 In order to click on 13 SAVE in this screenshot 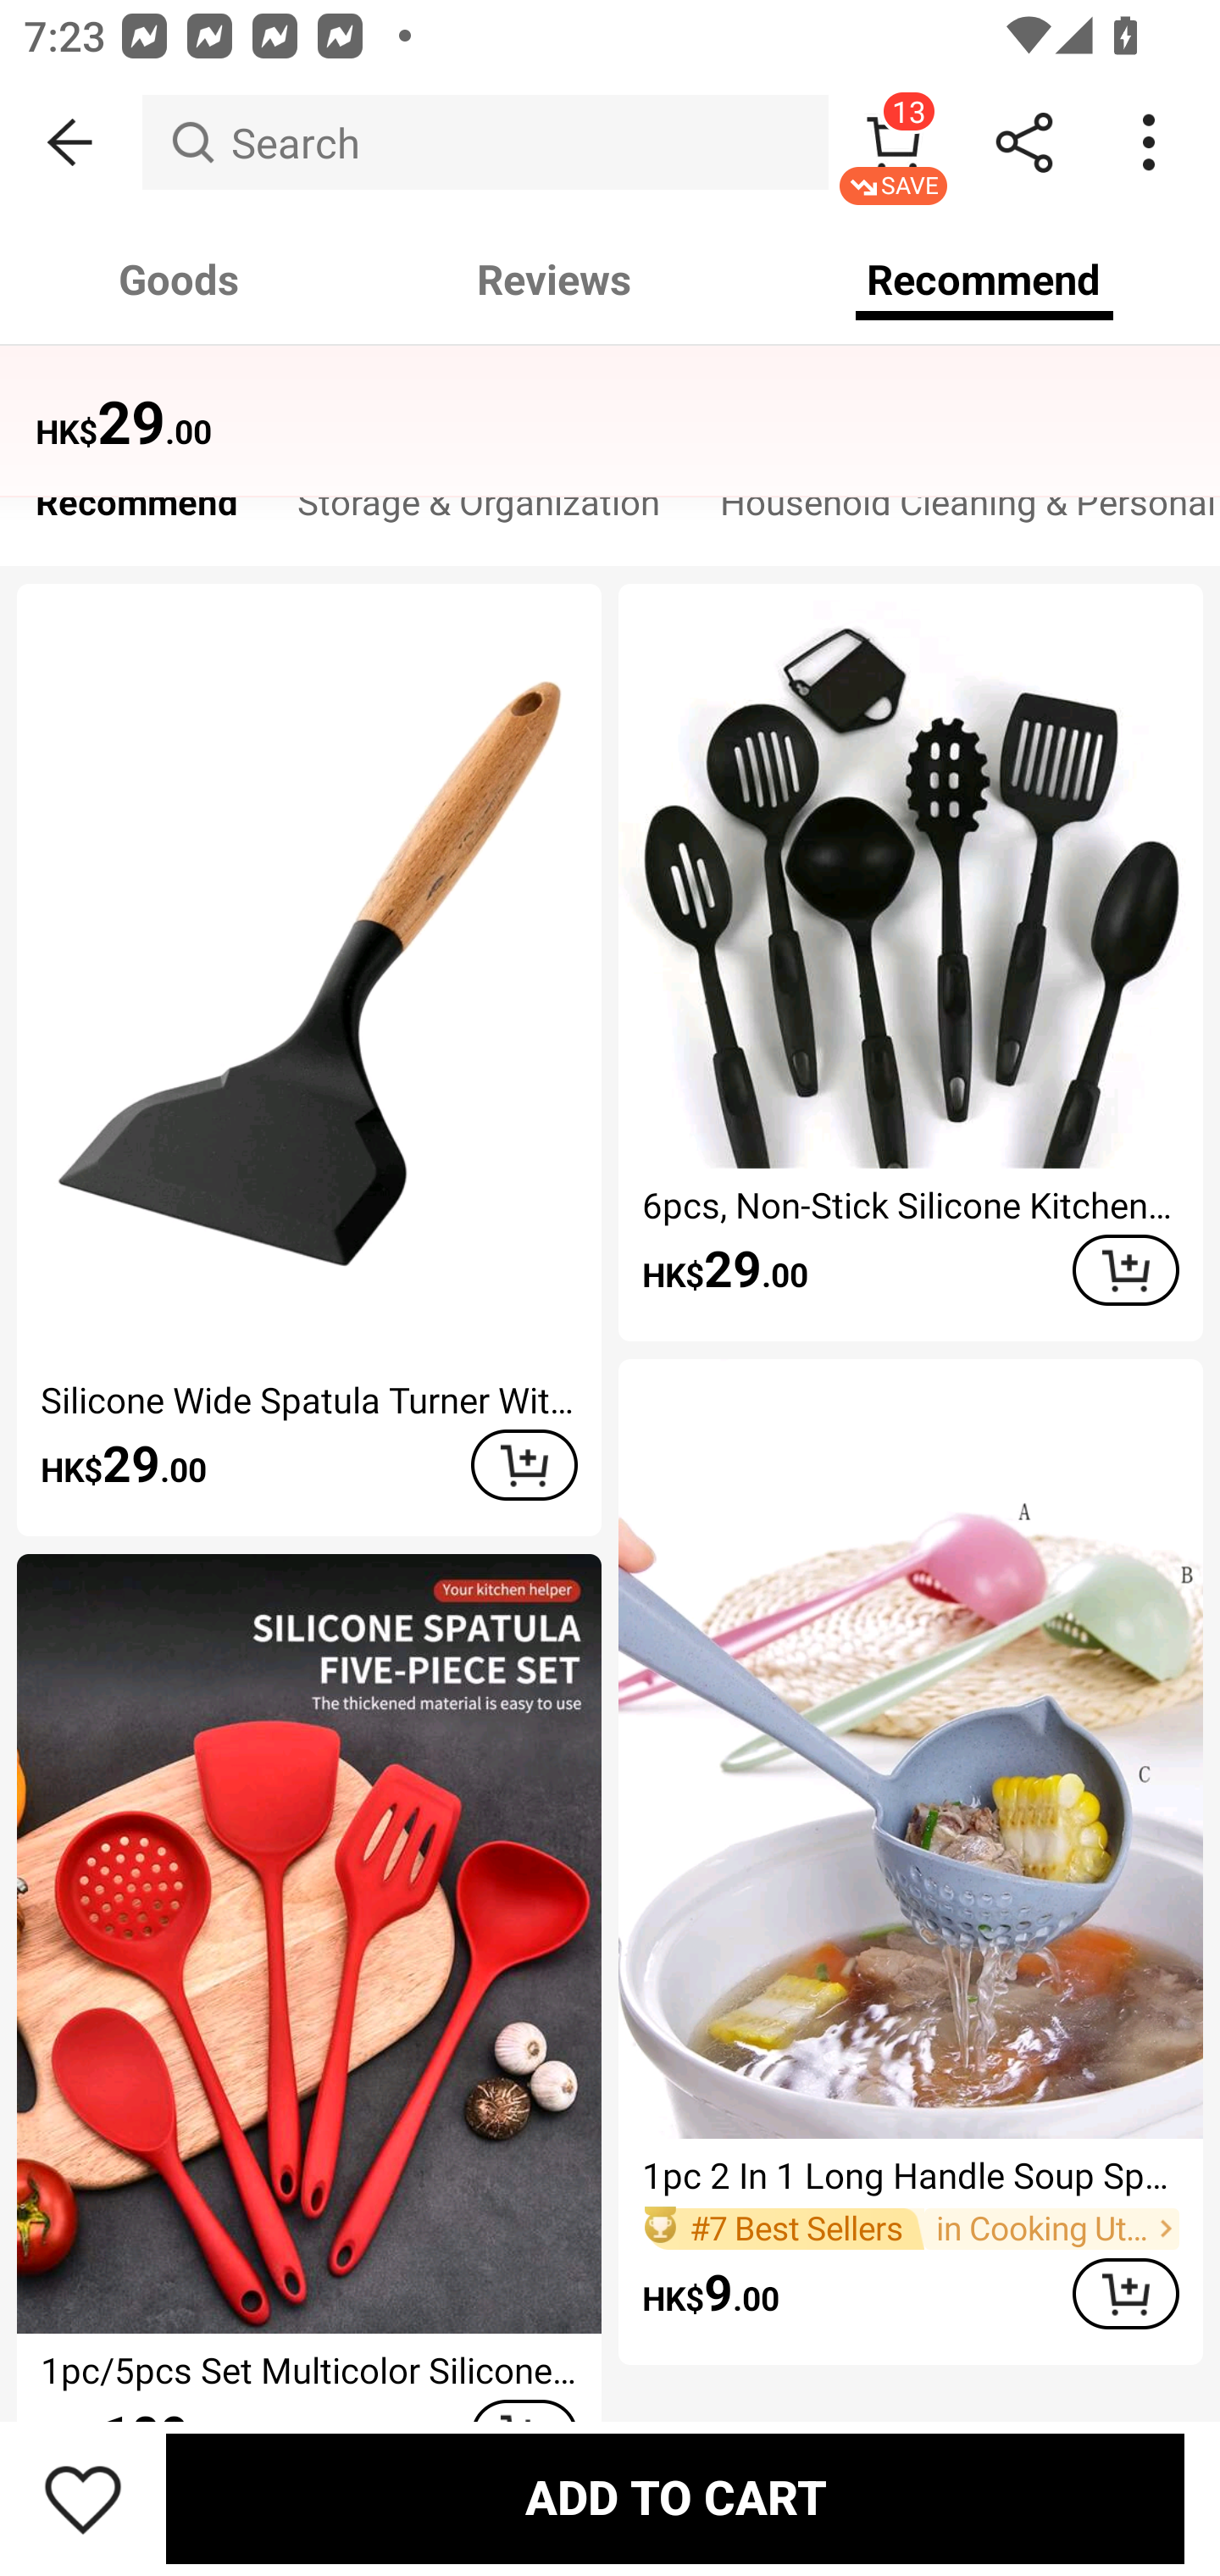, I will do `click(893, 142)`.